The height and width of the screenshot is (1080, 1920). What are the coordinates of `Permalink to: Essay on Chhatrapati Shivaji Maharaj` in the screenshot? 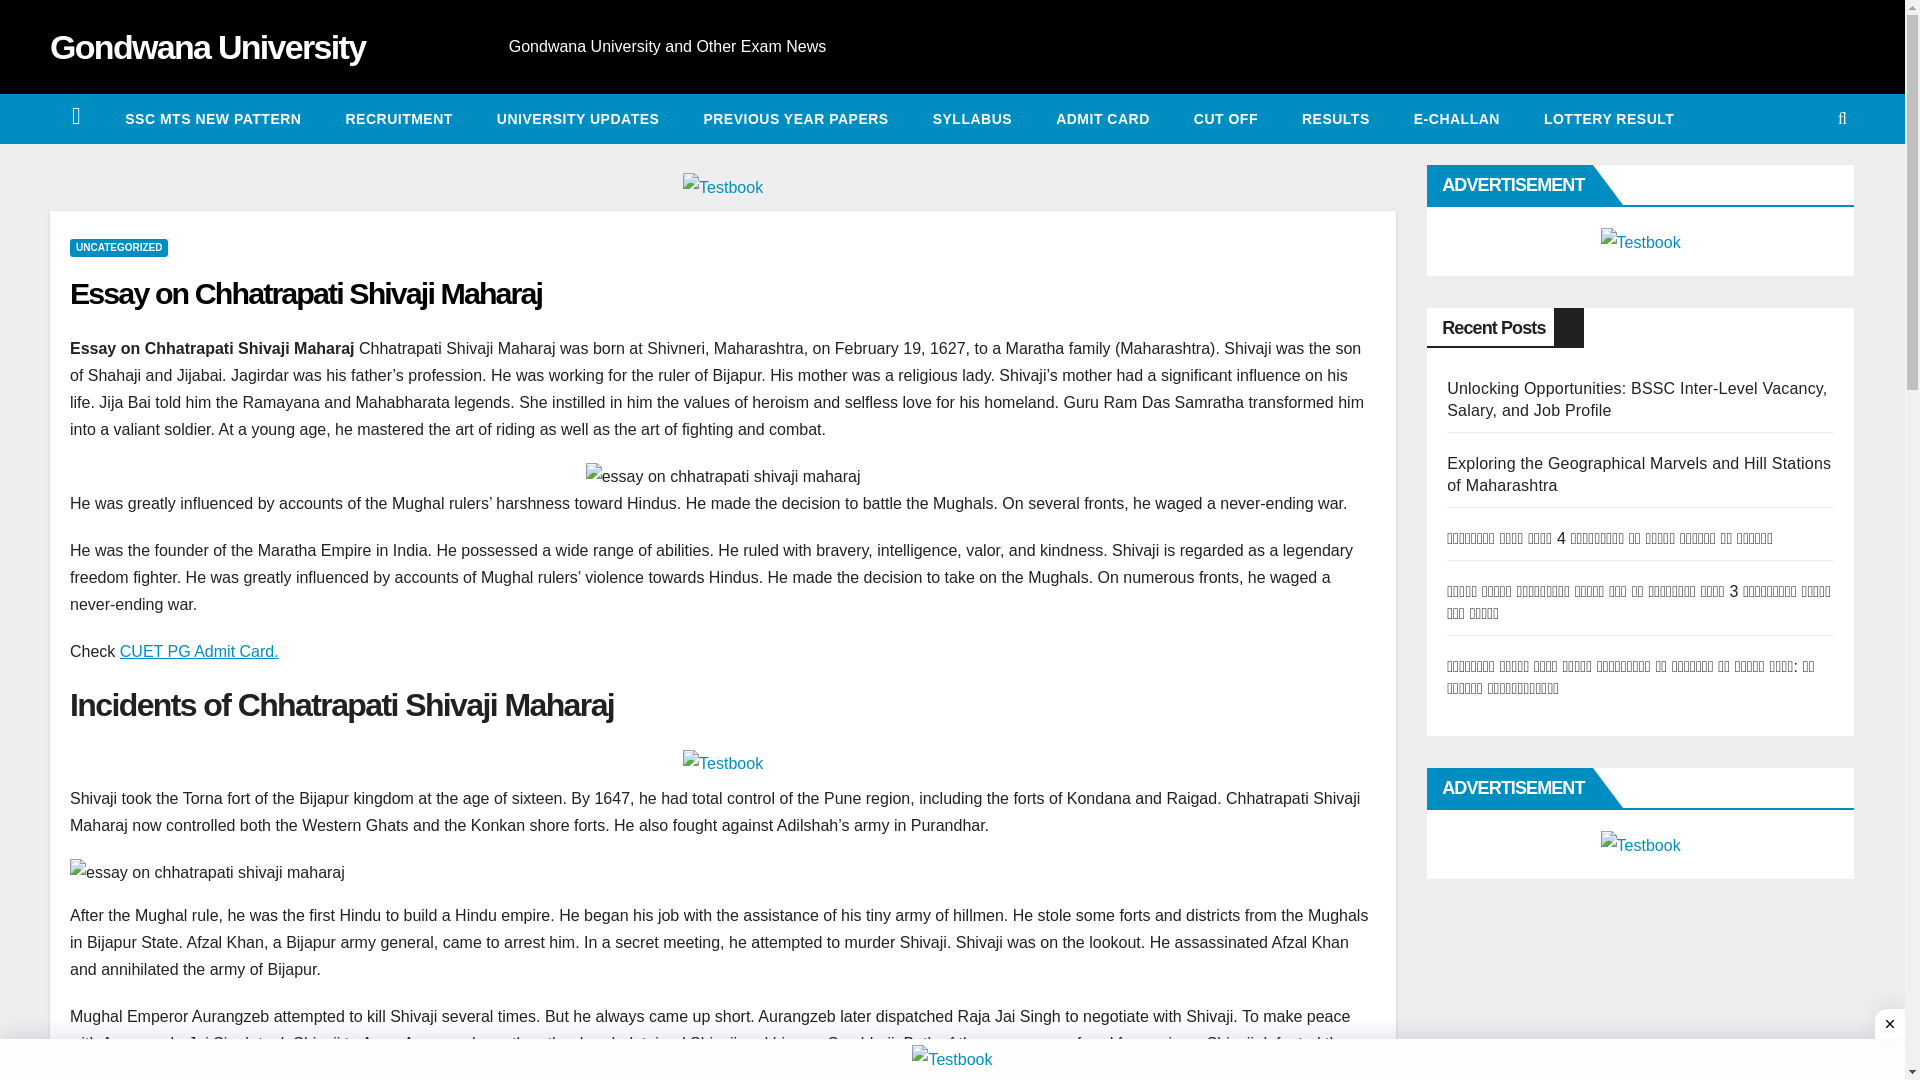 It's located at (305, 292).